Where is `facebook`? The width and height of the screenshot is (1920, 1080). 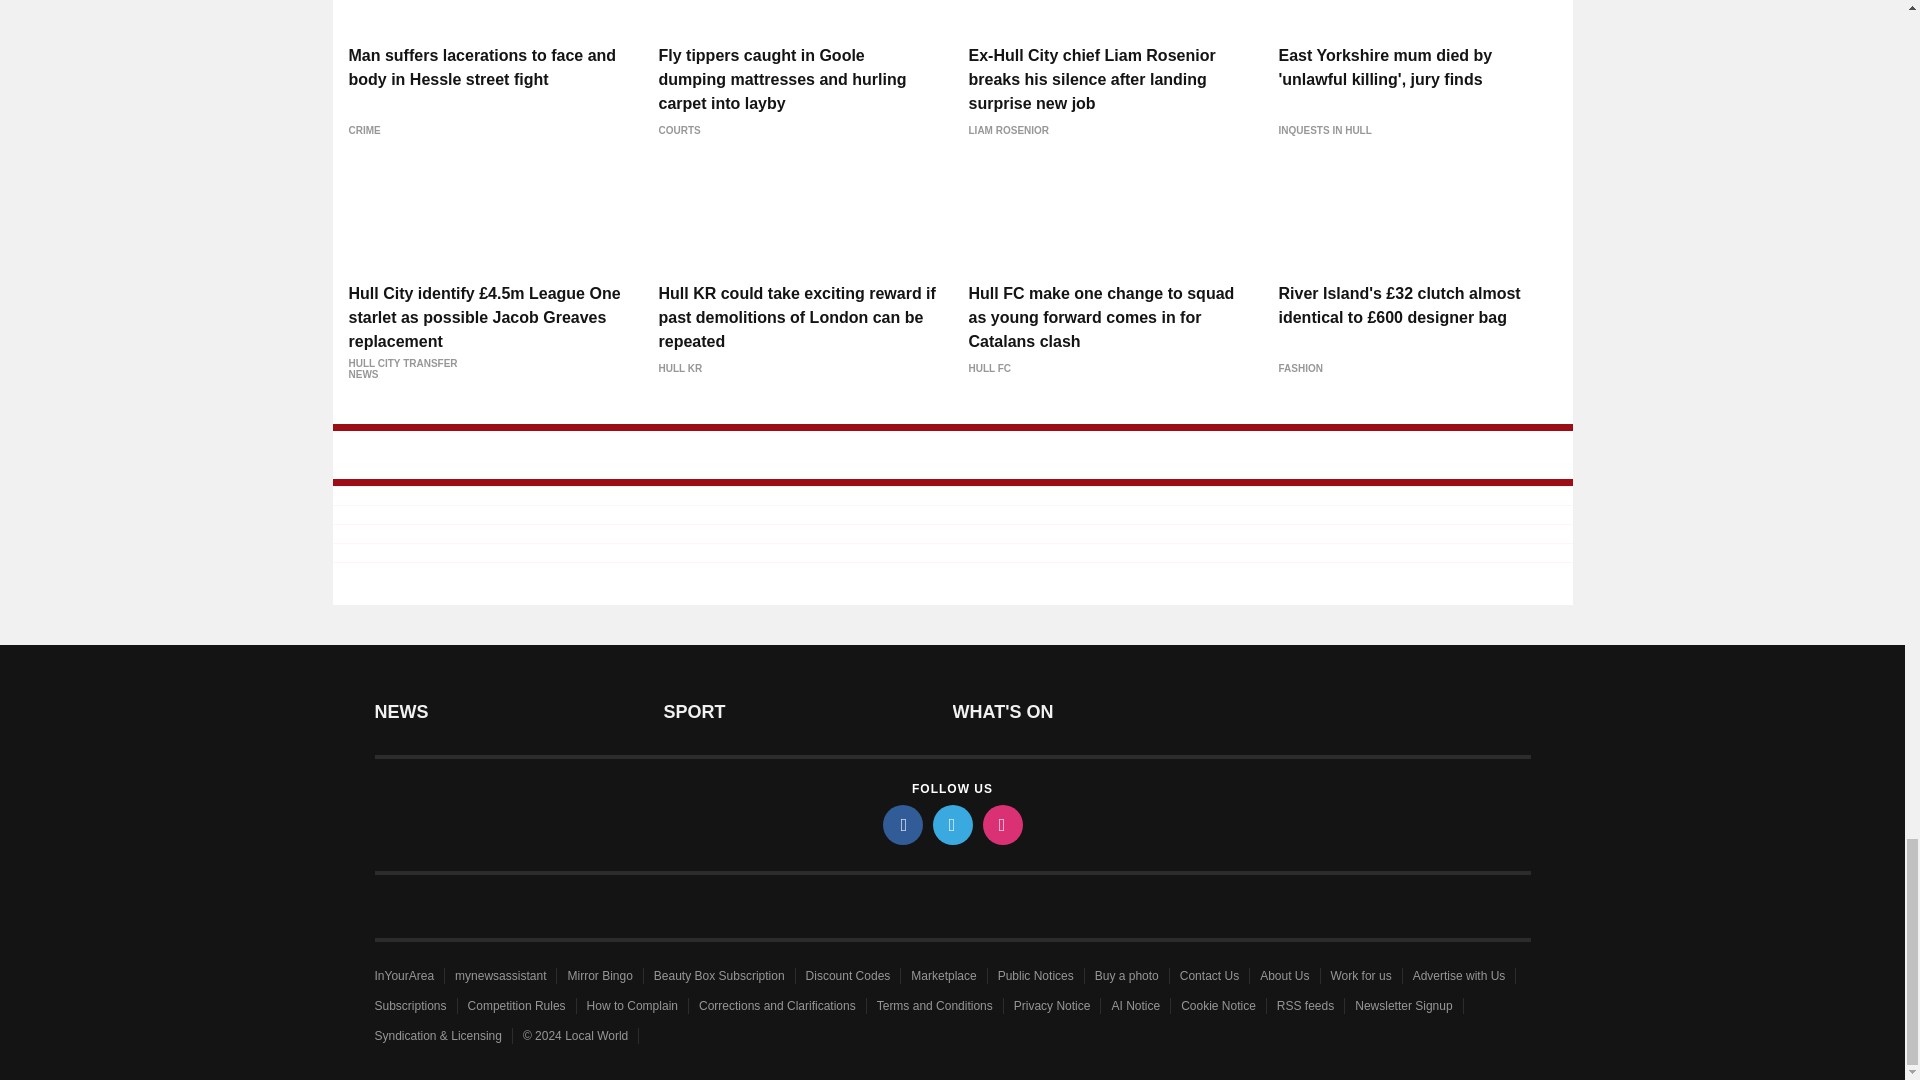
facebook is located at coordinates (901, 824).